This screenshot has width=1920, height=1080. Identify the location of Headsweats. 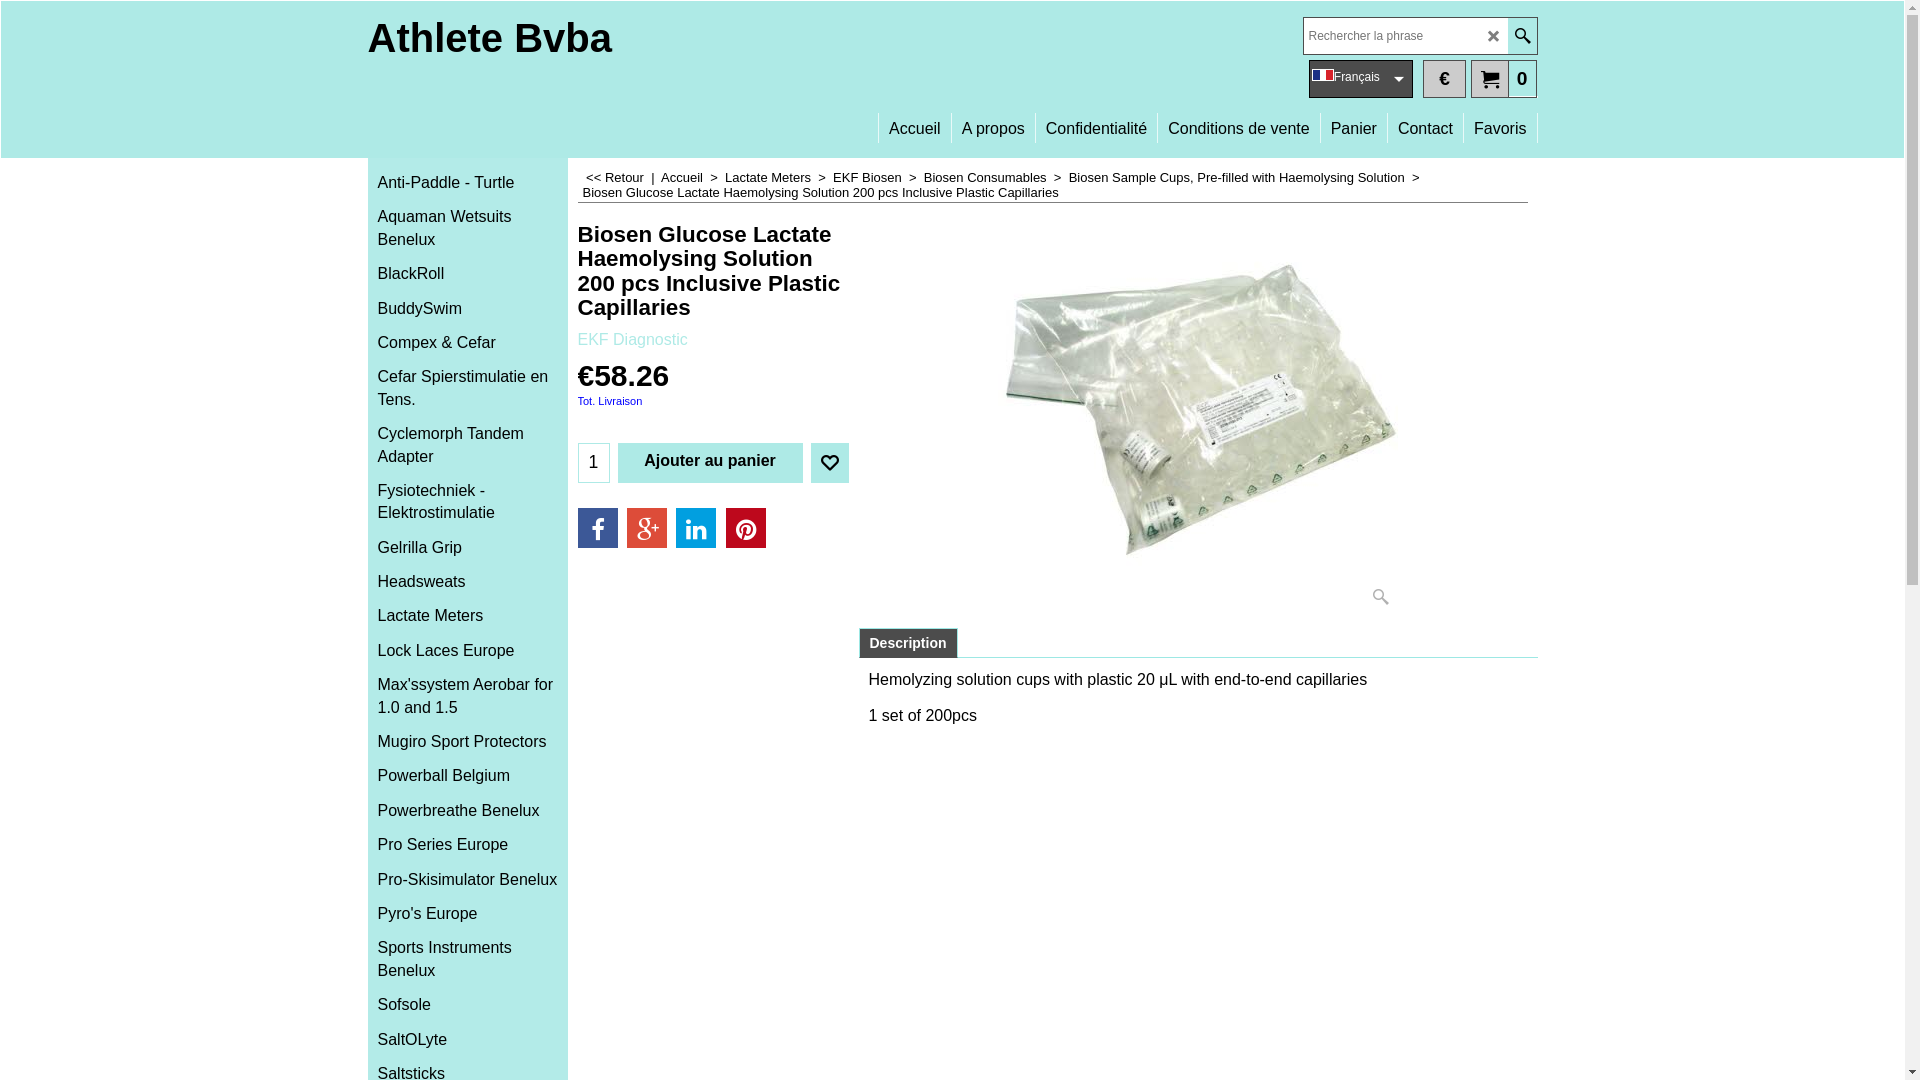
(468, 582).